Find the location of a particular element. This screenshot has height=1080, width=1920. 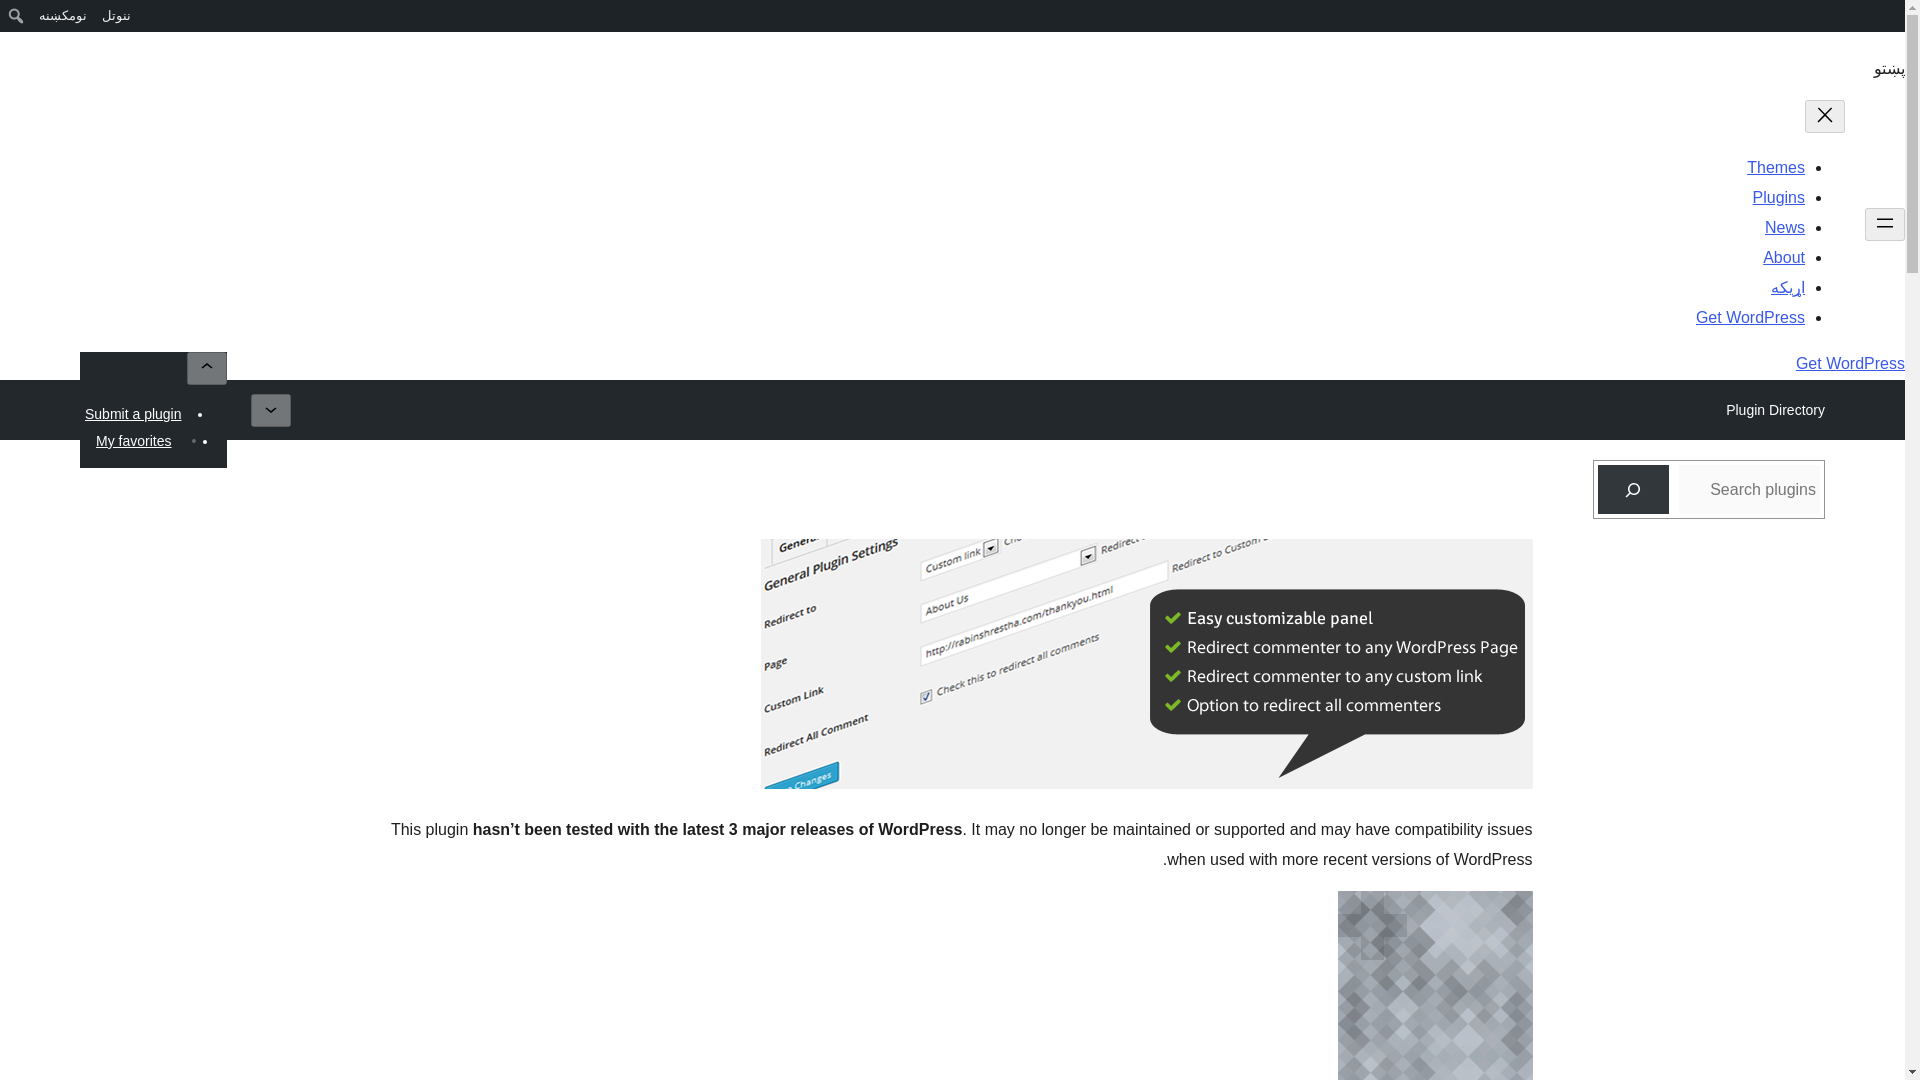

About is located at coordinates (1783, 257).